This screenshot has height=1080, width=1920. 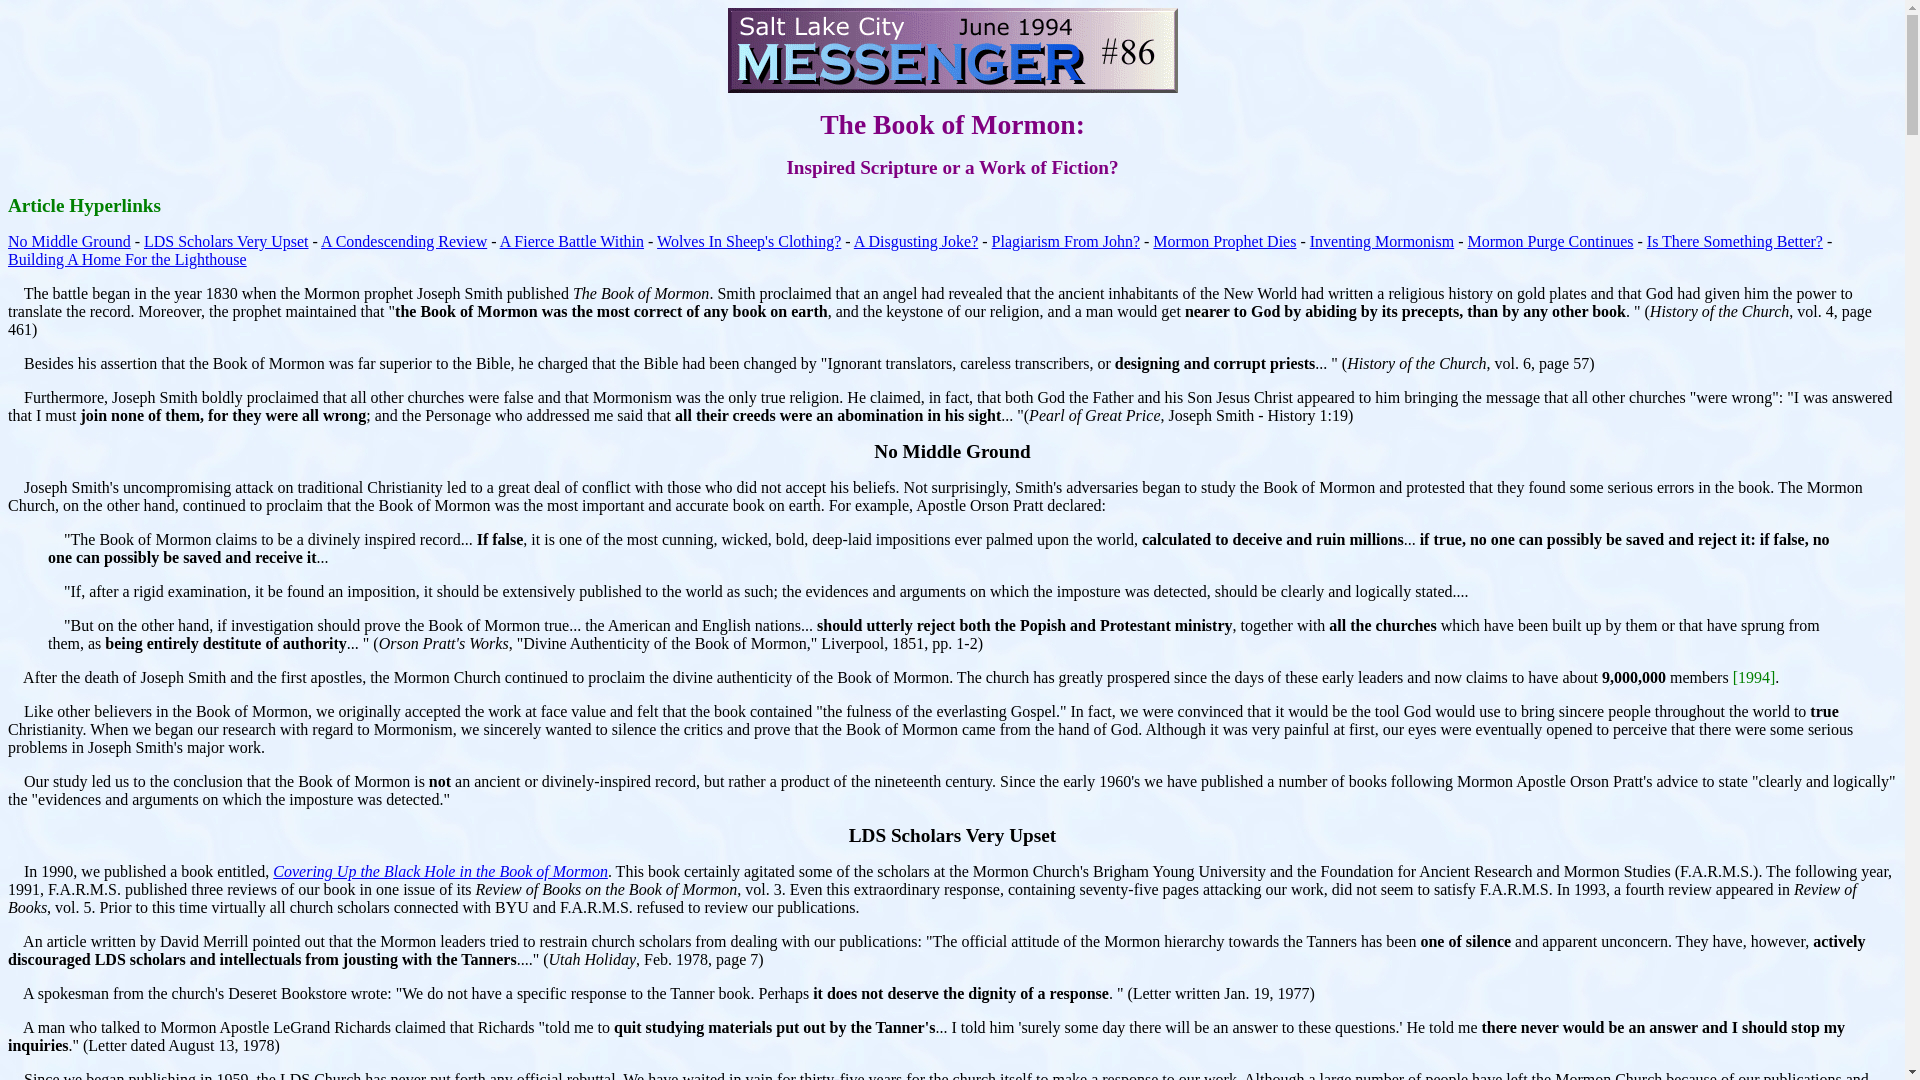 What do you see at coordinates (1550, 241) in the screenshot?
I see `Mormon Purge Continues` at bounding box center [1550, 241].